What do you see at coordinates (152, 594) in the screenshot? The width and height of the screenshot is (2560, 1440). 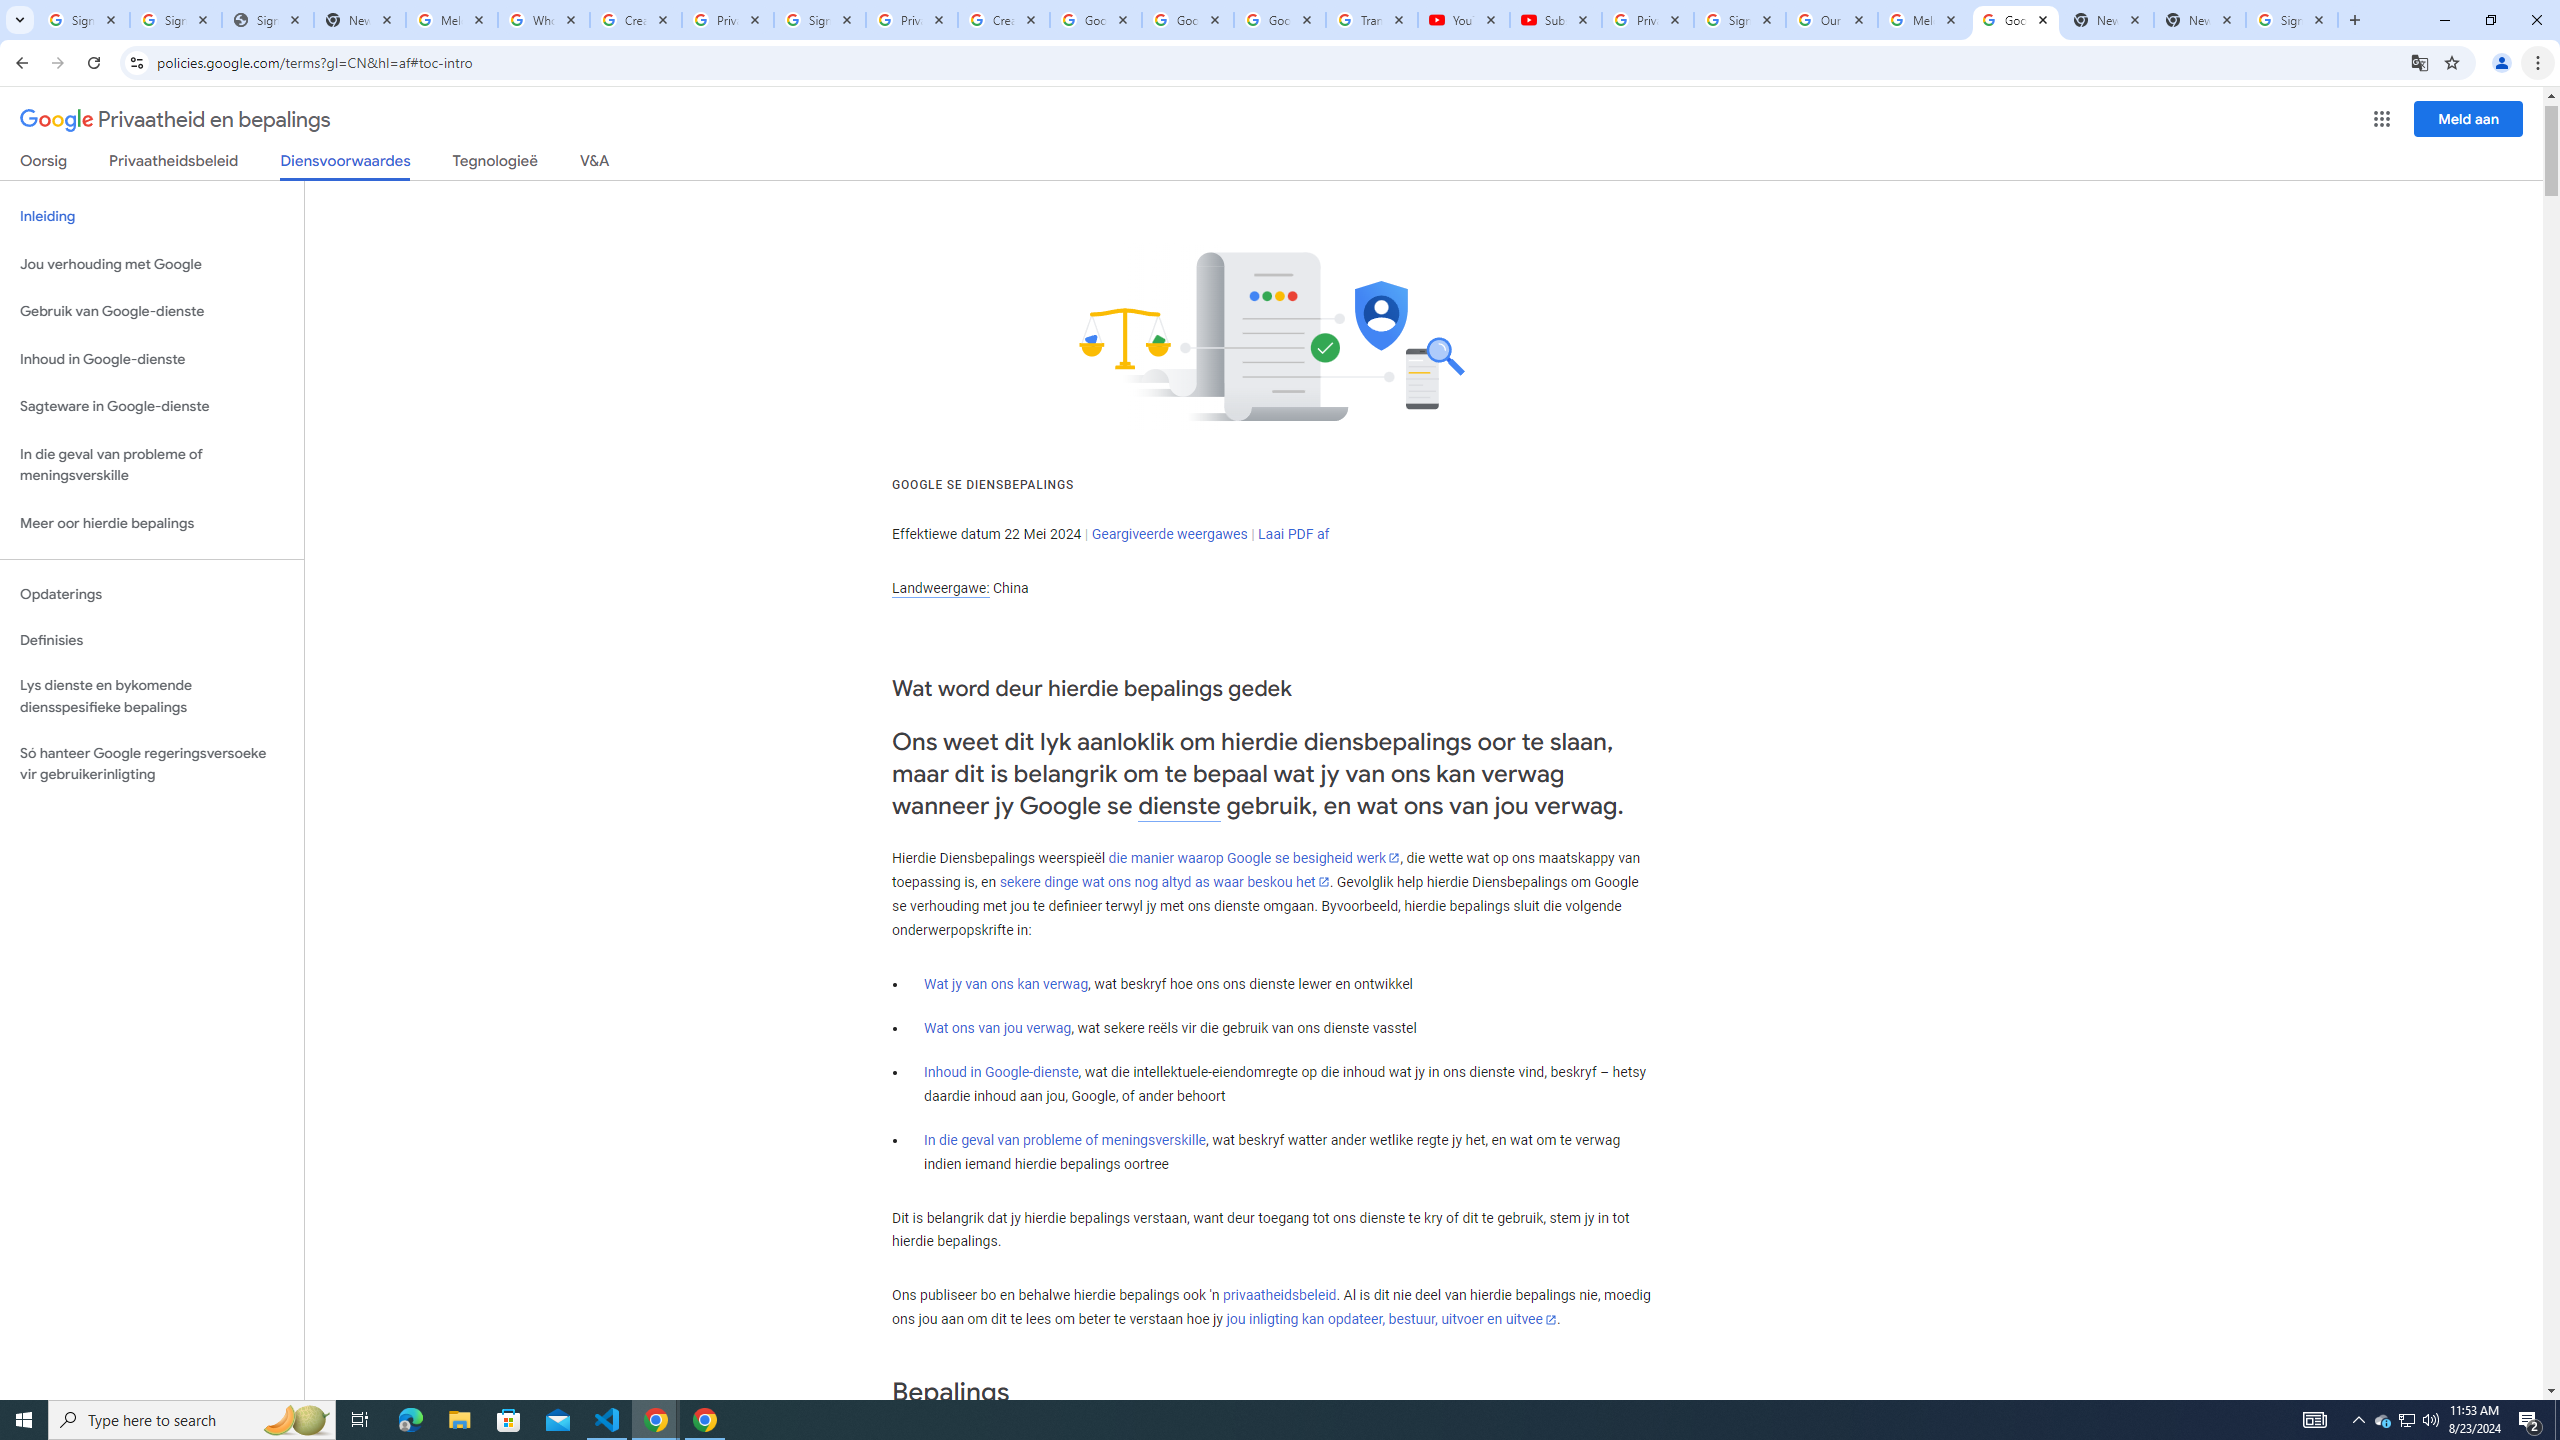 I see `Opdaterings` at bounding box center [152, 594].